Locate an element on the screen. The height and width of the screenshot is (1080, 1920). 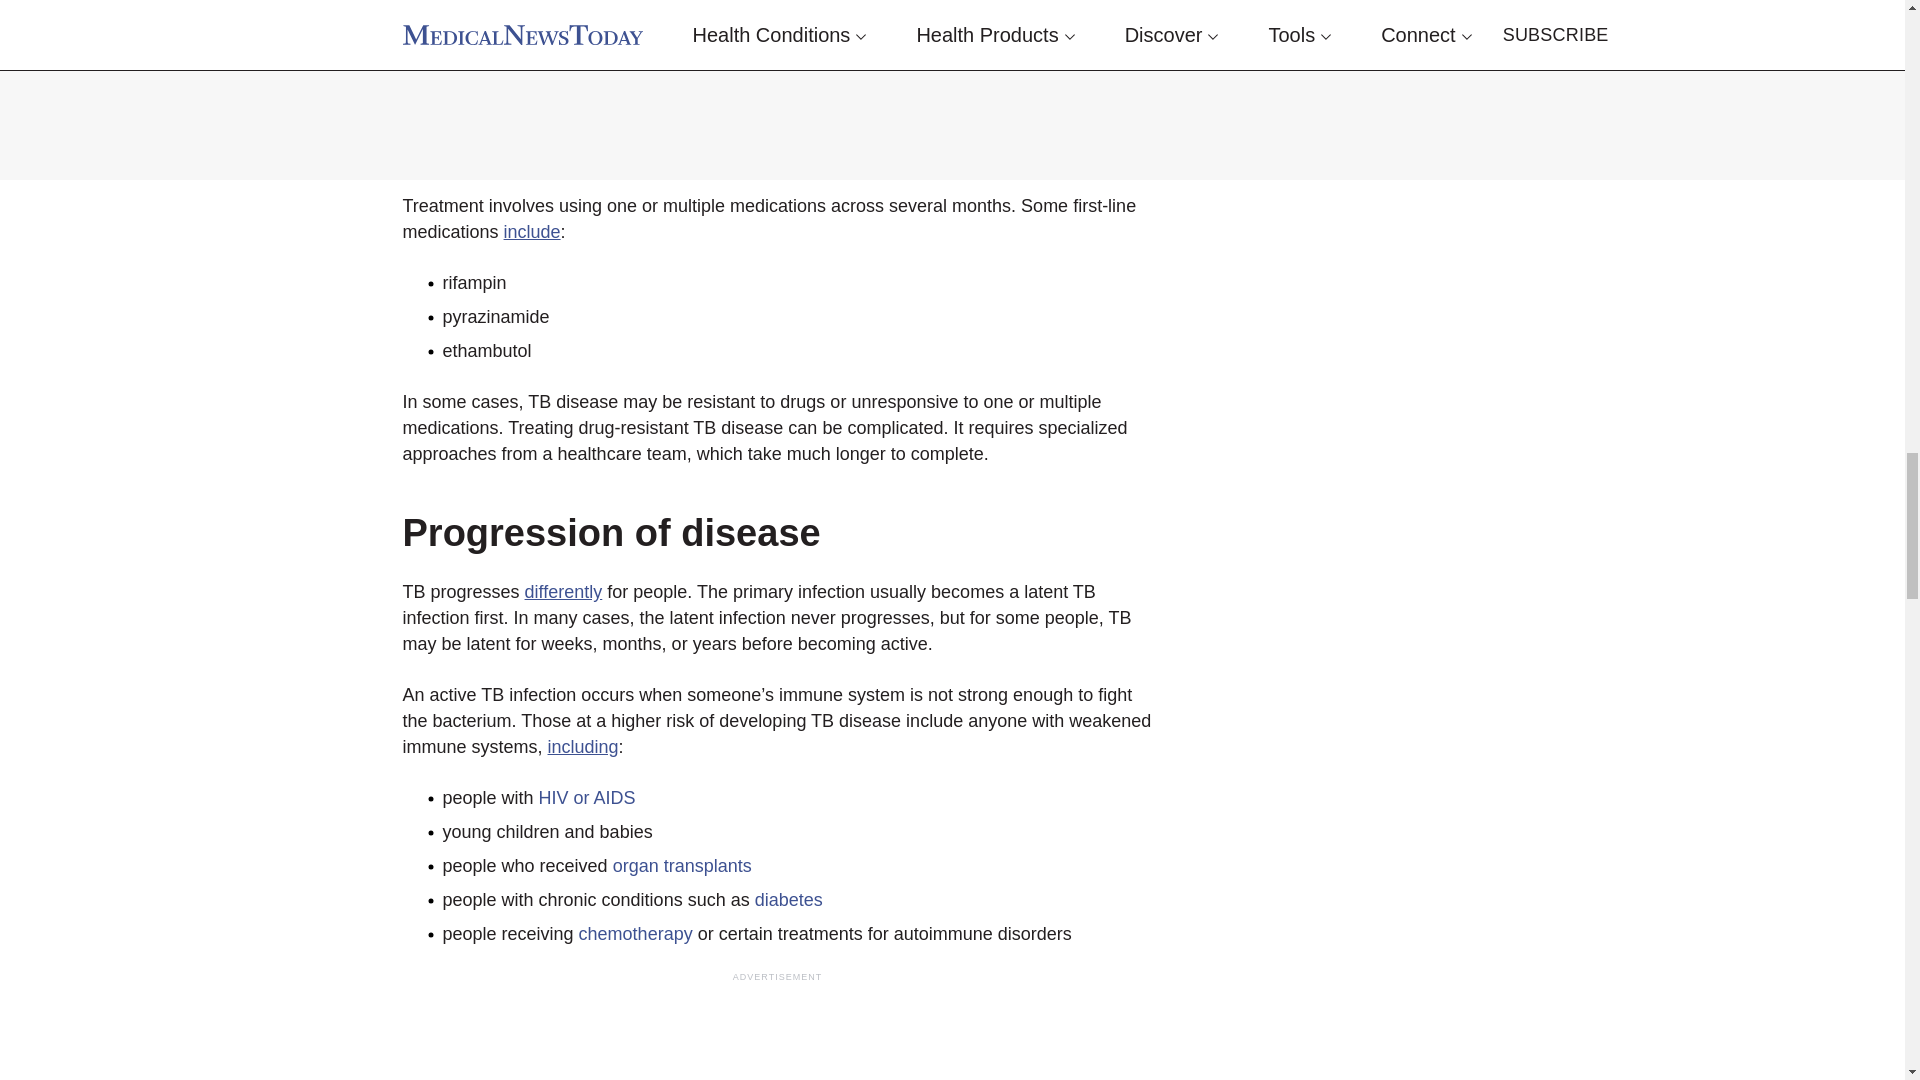
differently is located at coordinates (563, 592).